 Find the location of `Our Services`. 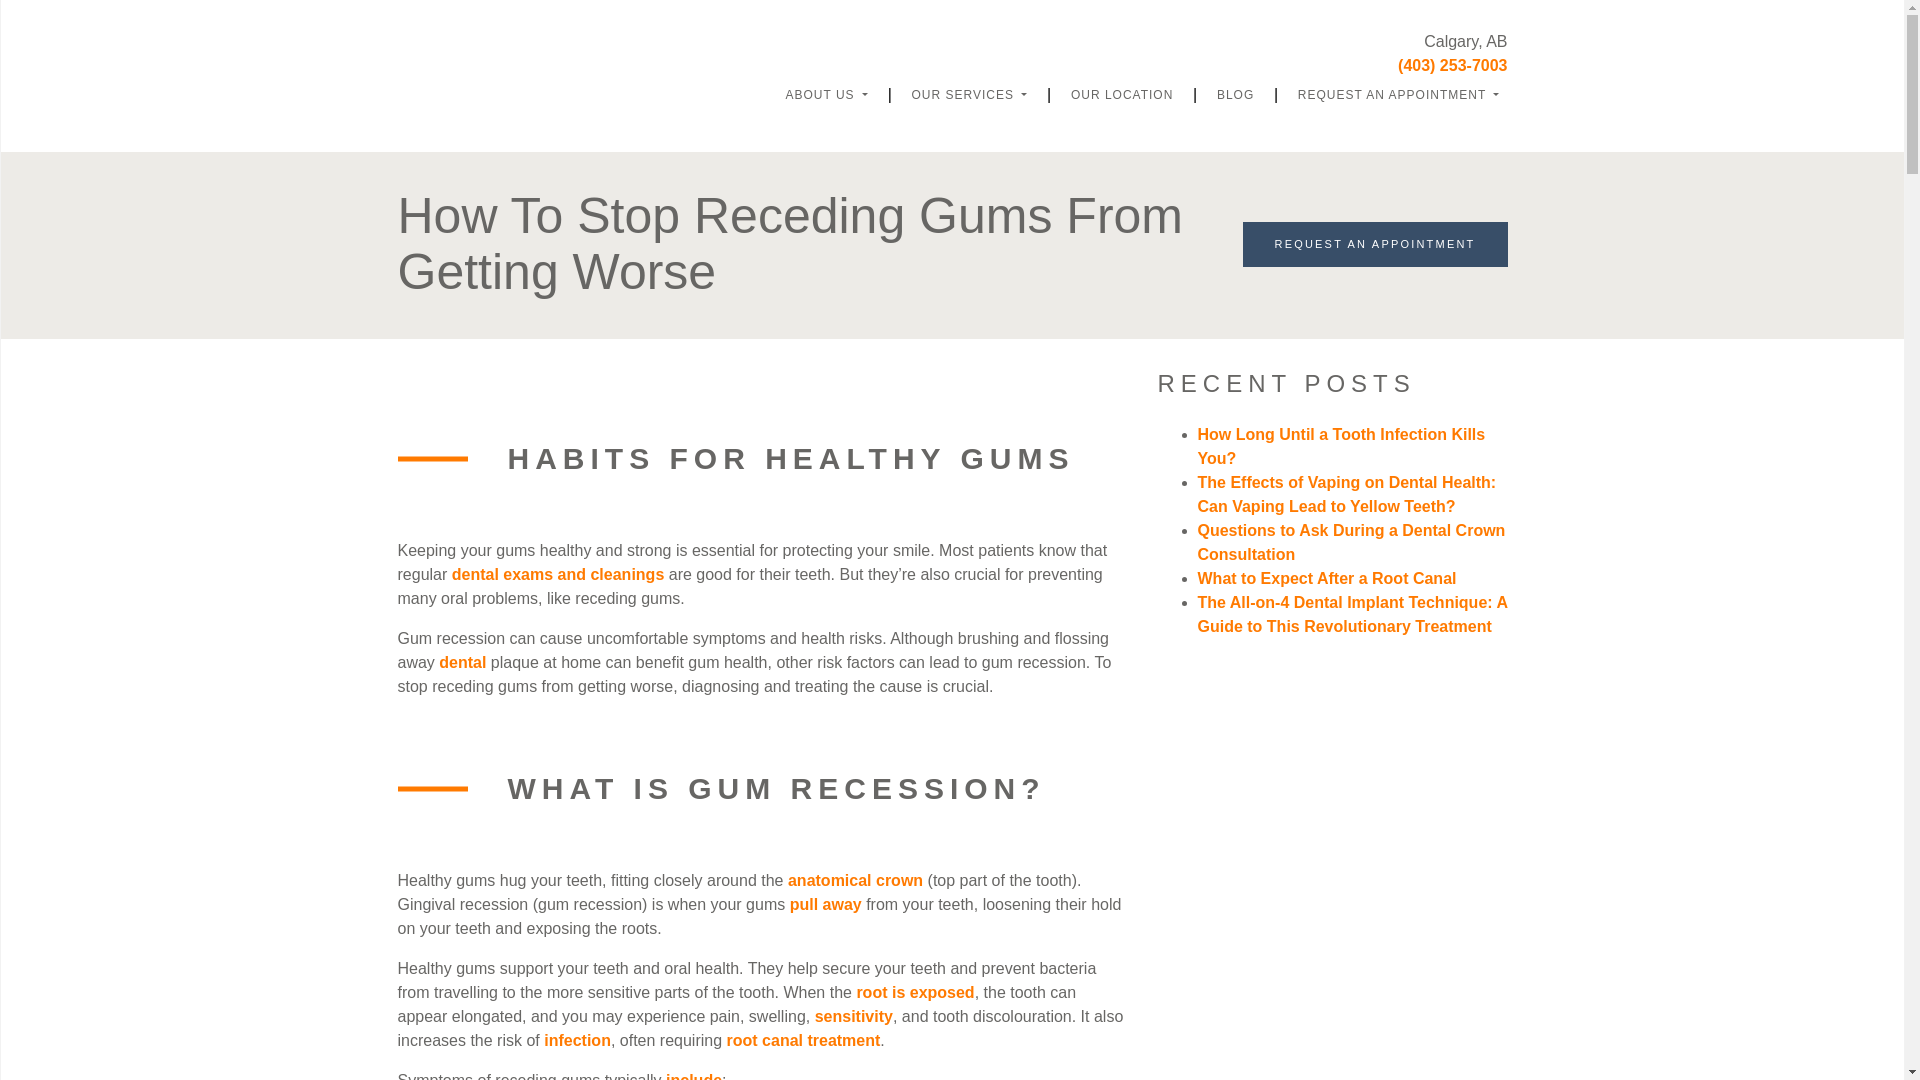

Our Services is located at coordinates (970, 94).